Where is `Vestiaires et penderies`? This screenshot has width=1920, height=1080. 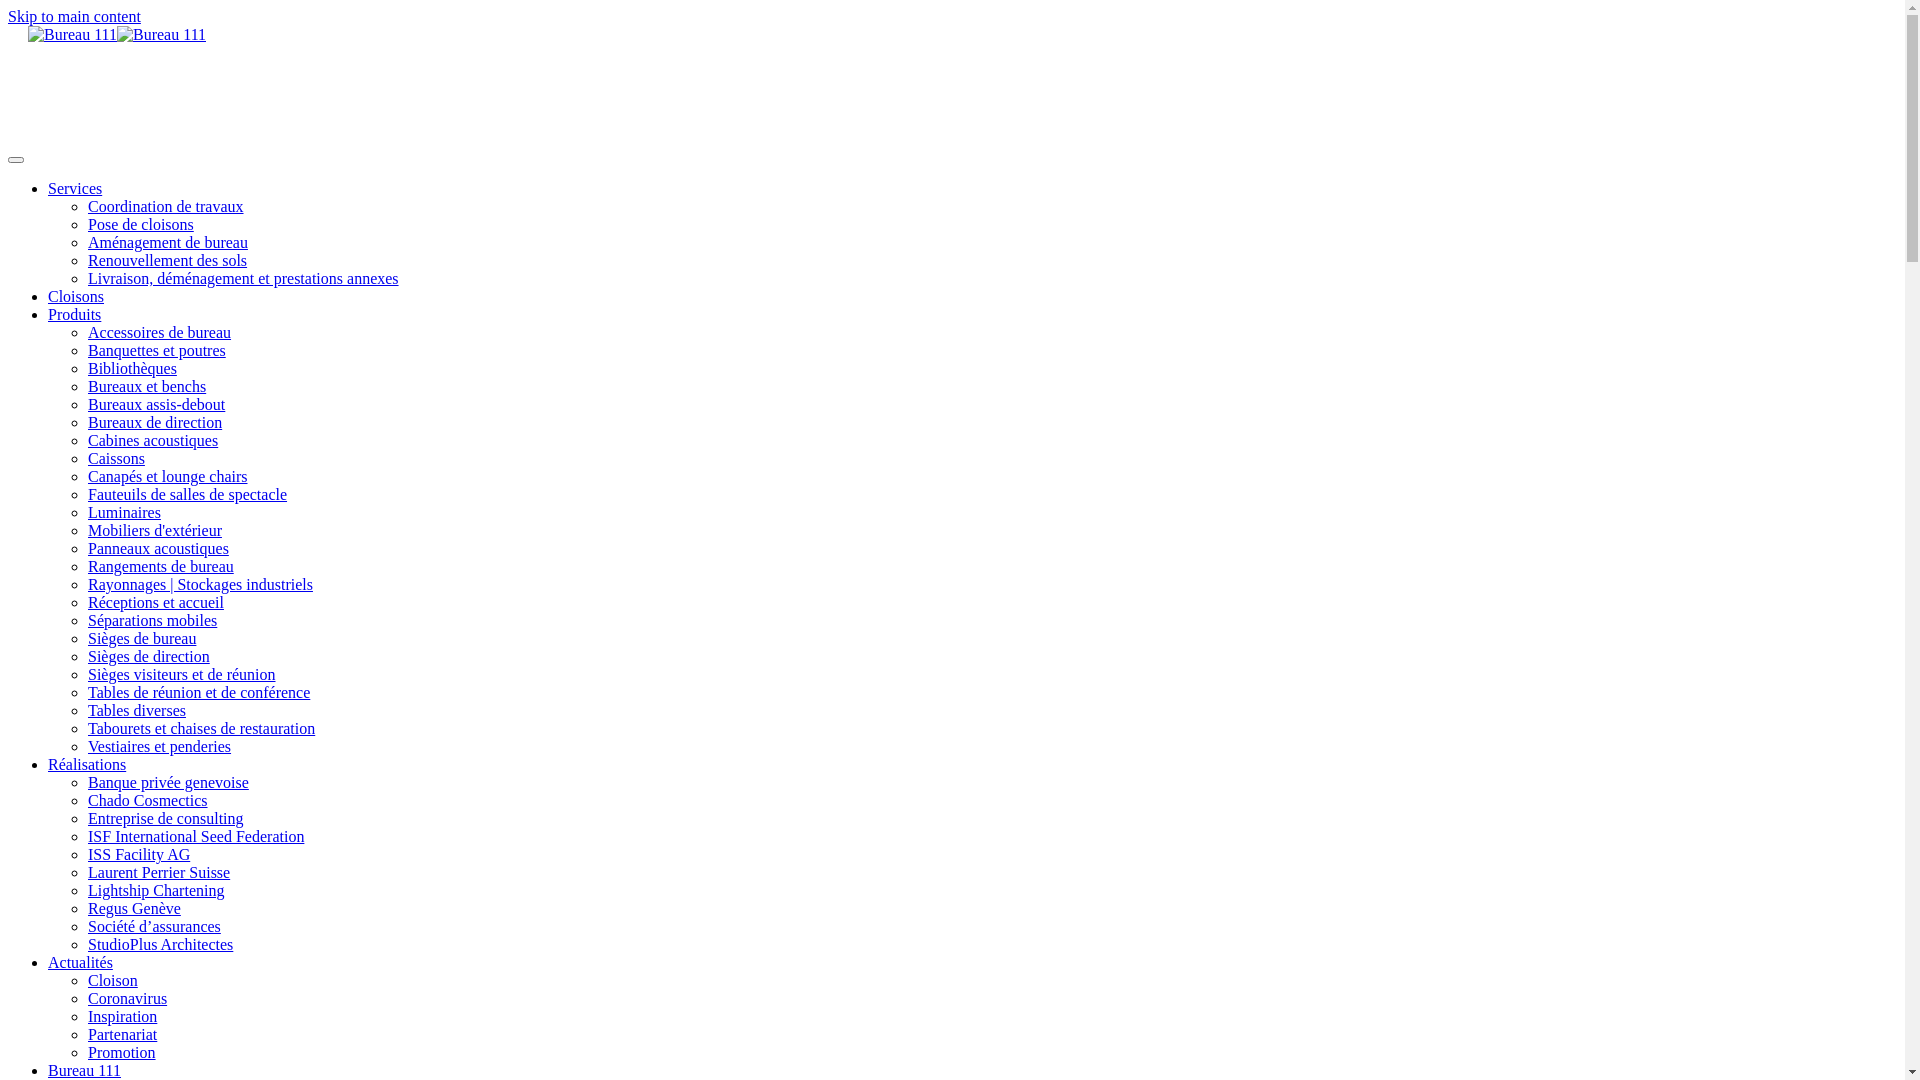
Vestiaires et penderies is located at coordinates (160, 746).